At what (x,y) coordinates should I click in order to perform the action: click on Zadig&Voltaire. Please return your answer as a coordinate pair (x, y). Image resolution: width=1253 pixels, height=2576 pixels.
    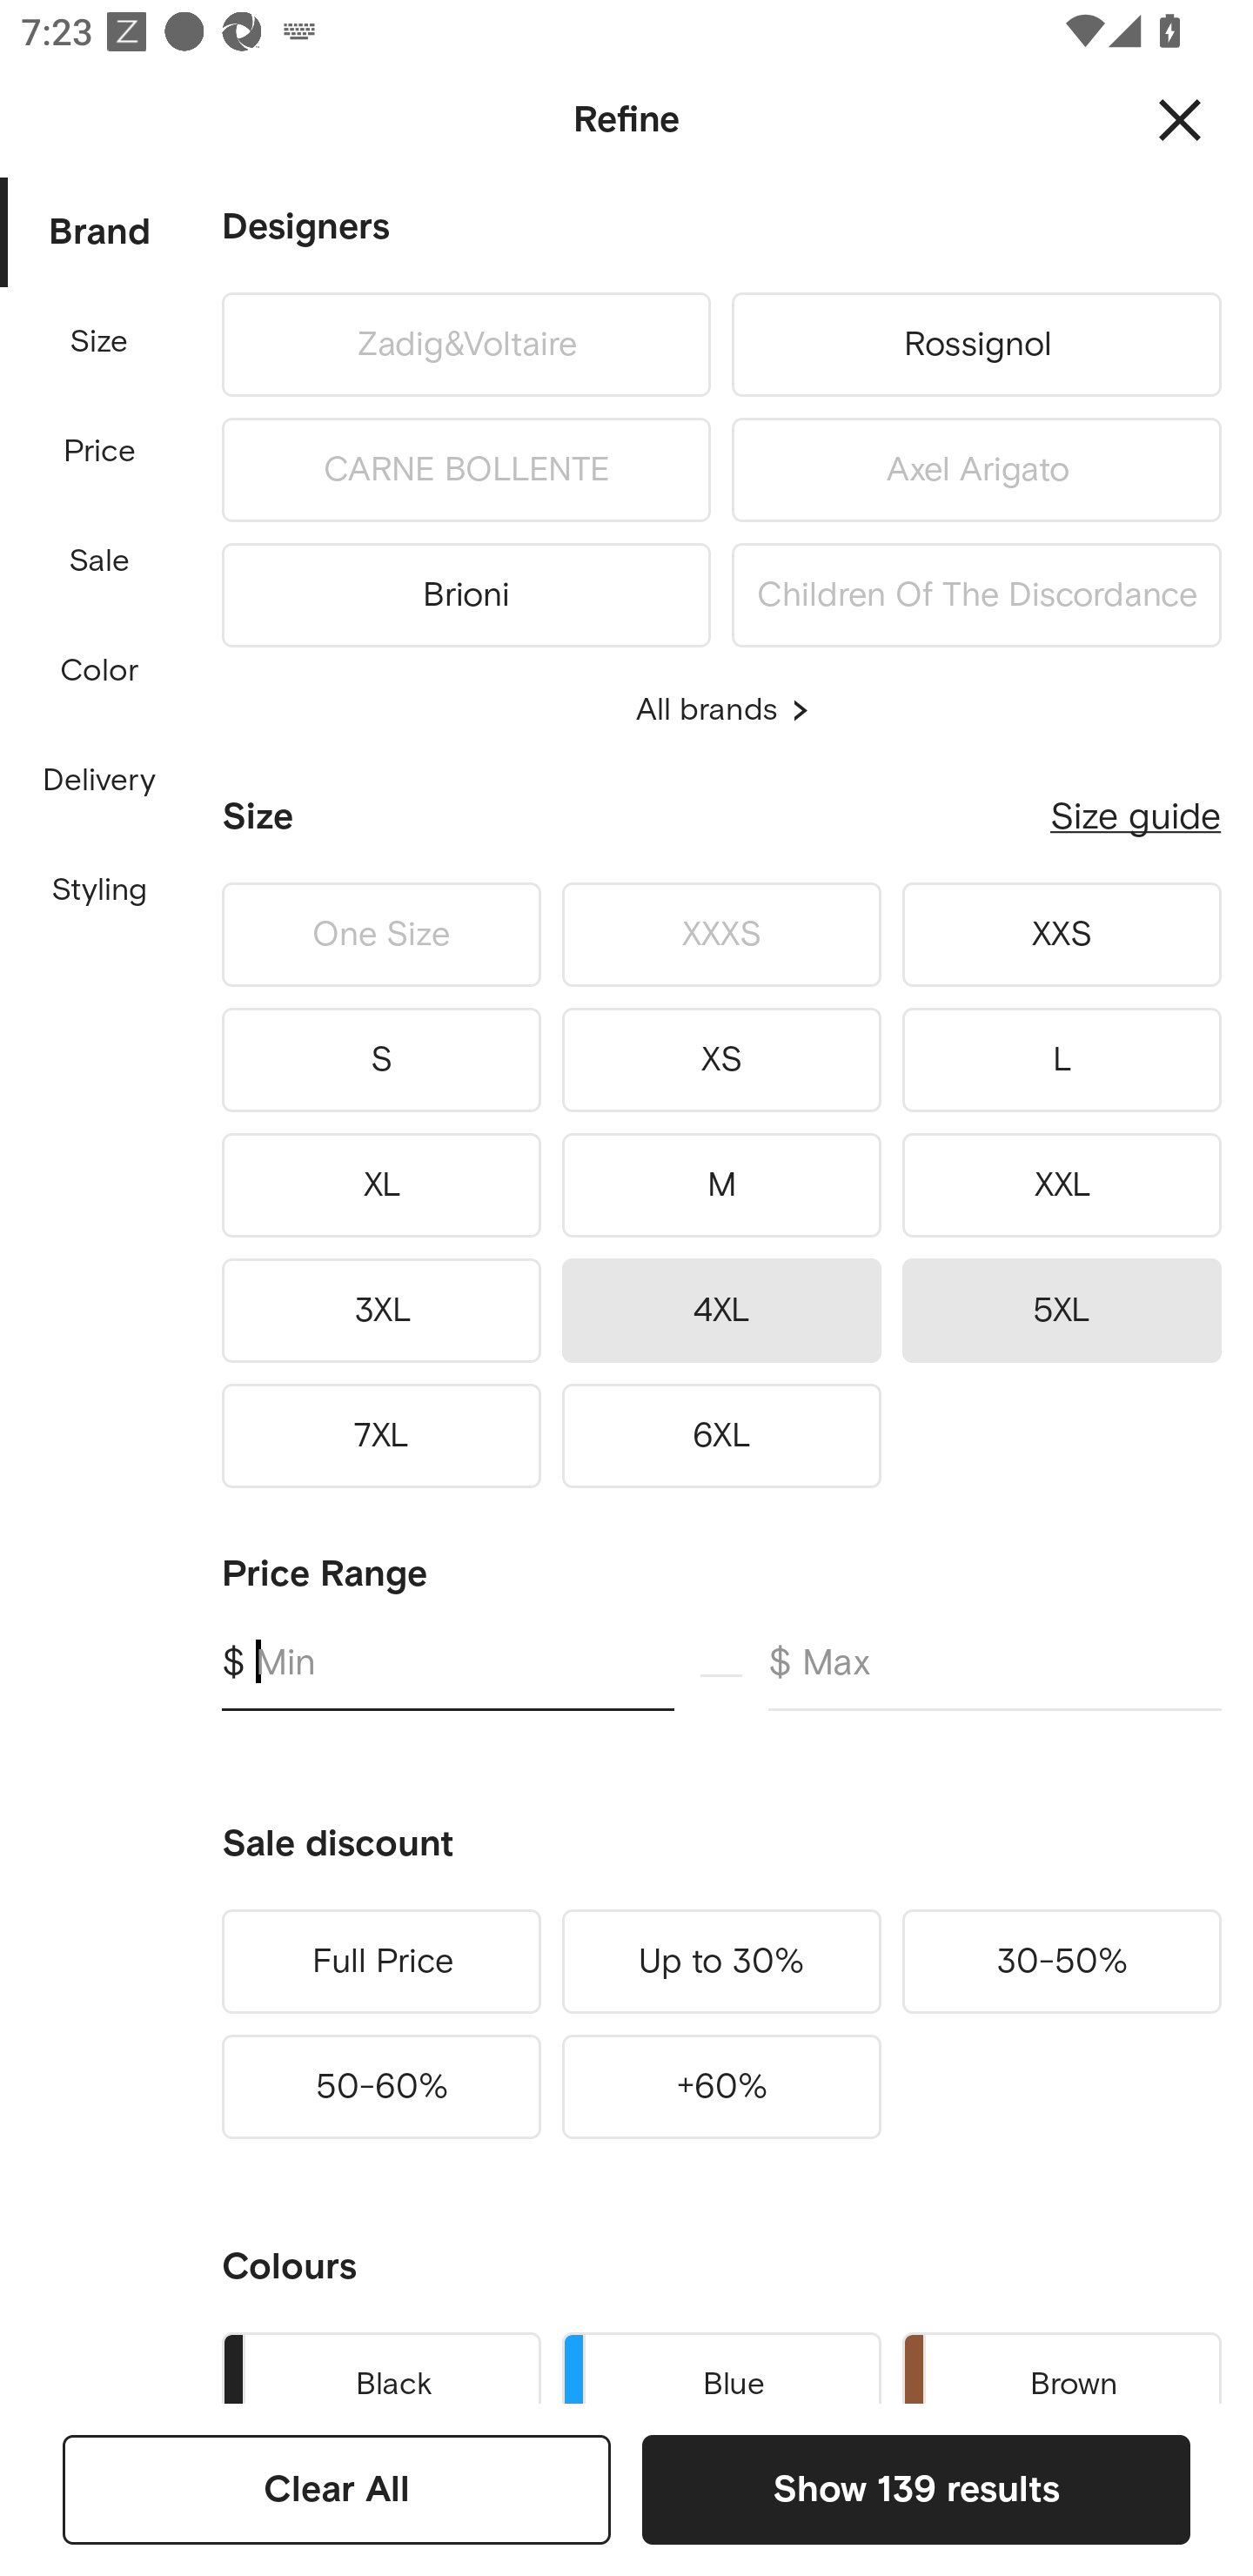
    Looking at the image, I should click on (466, 343).